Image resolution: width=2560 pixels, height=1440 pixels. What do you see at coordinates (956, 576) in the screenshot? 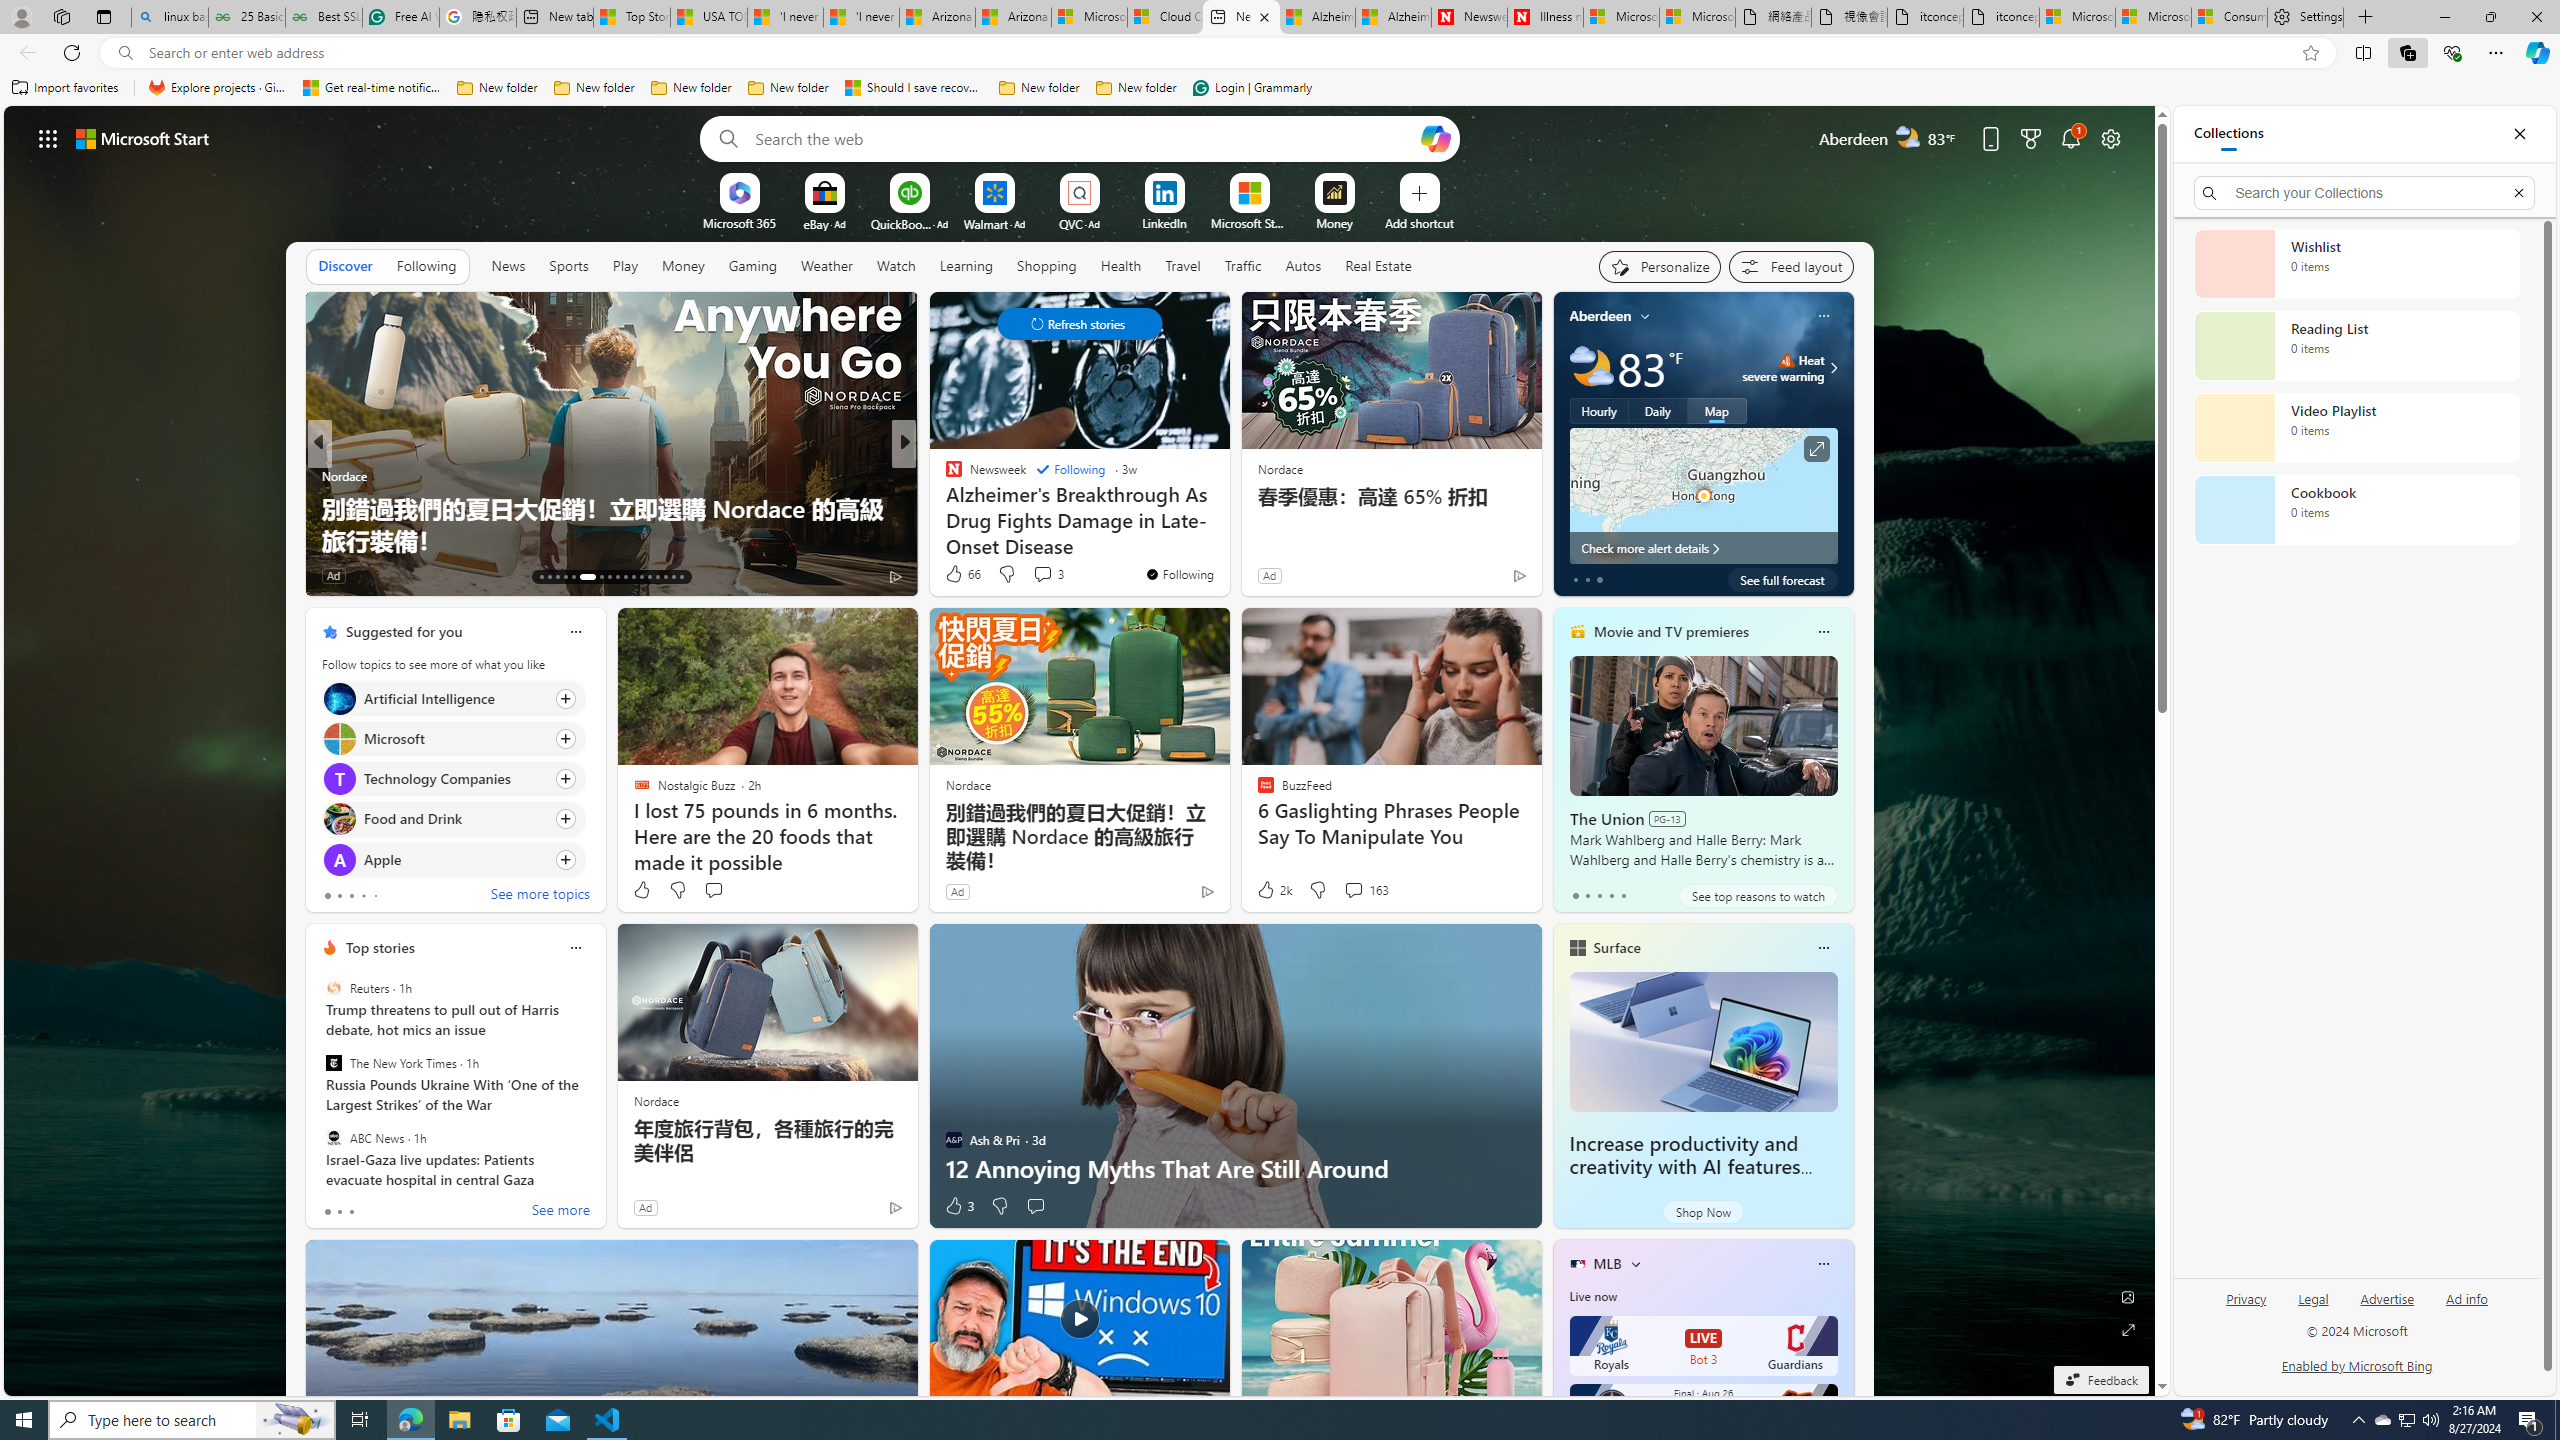
I see `55 Like` at bounding box center [956, 576].